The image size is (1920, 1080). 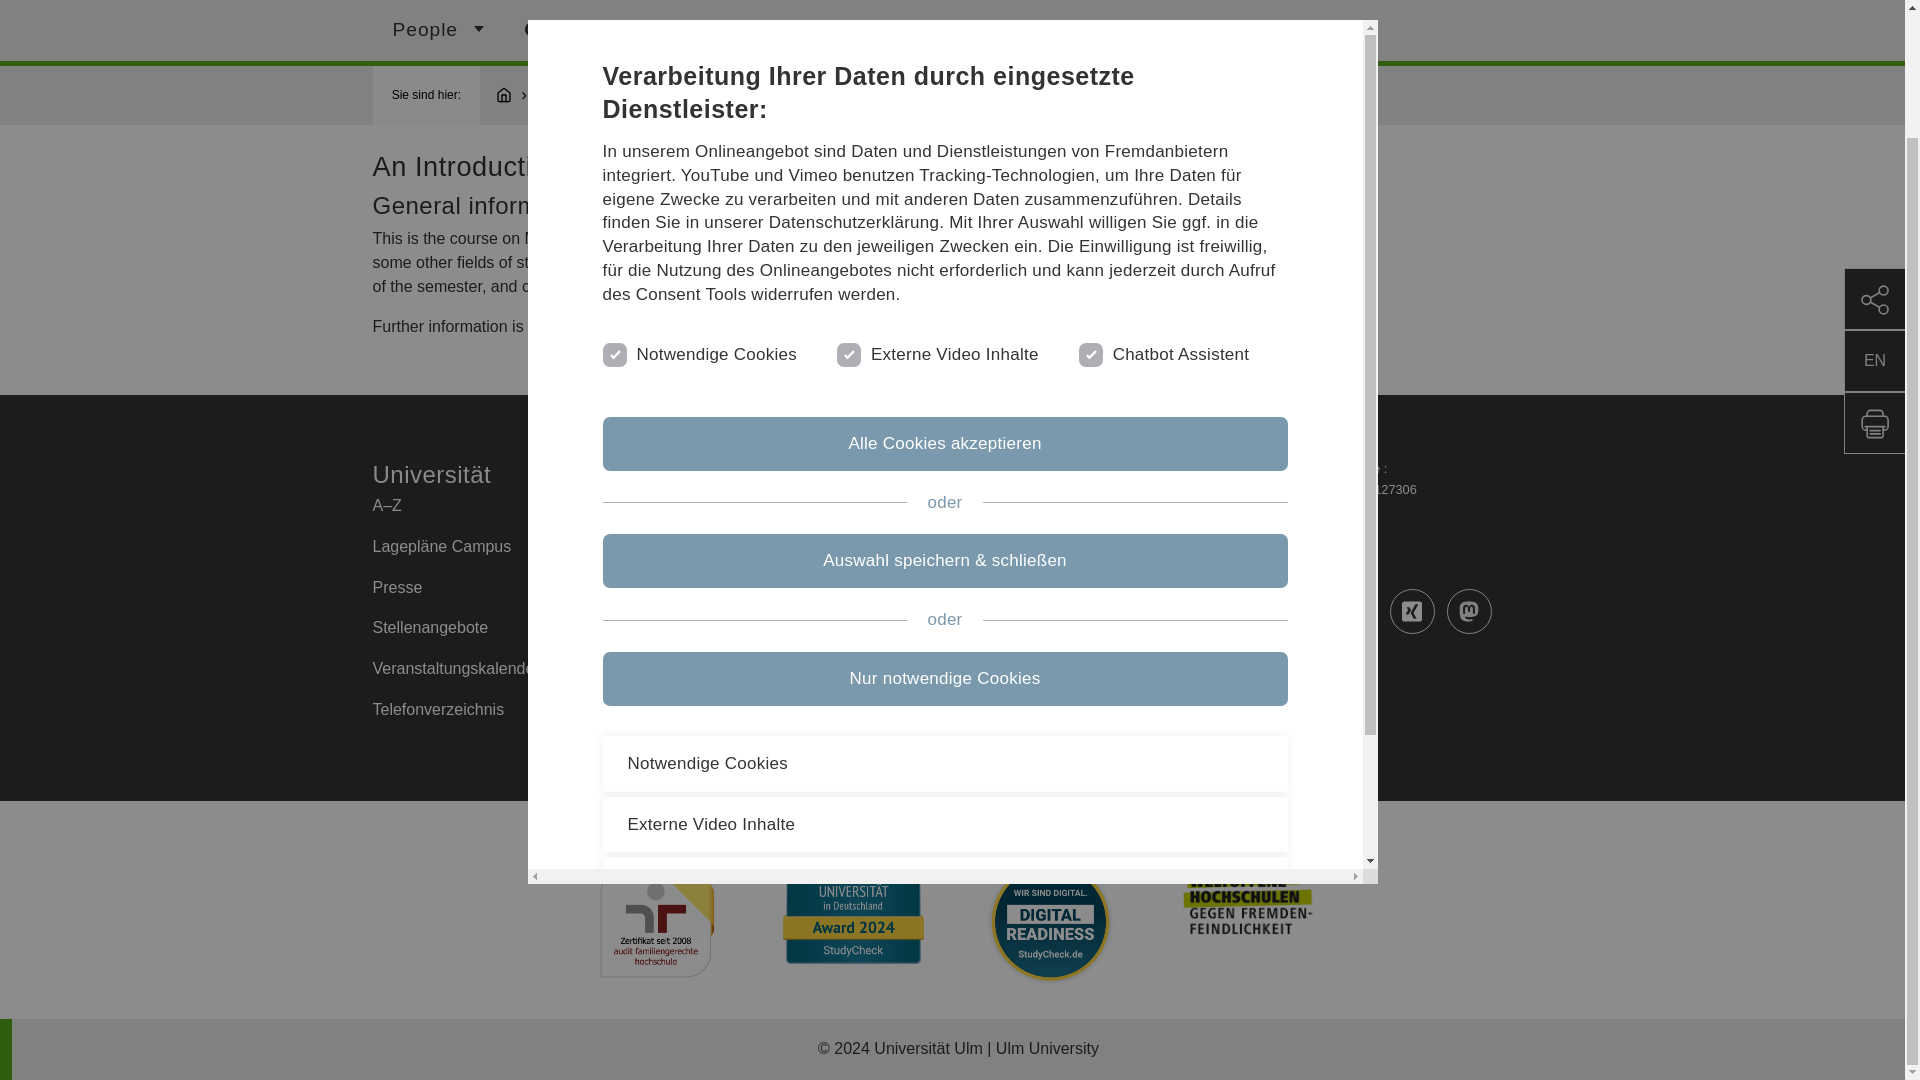 I want to click on chatbot, so click(x=1088, y=210).